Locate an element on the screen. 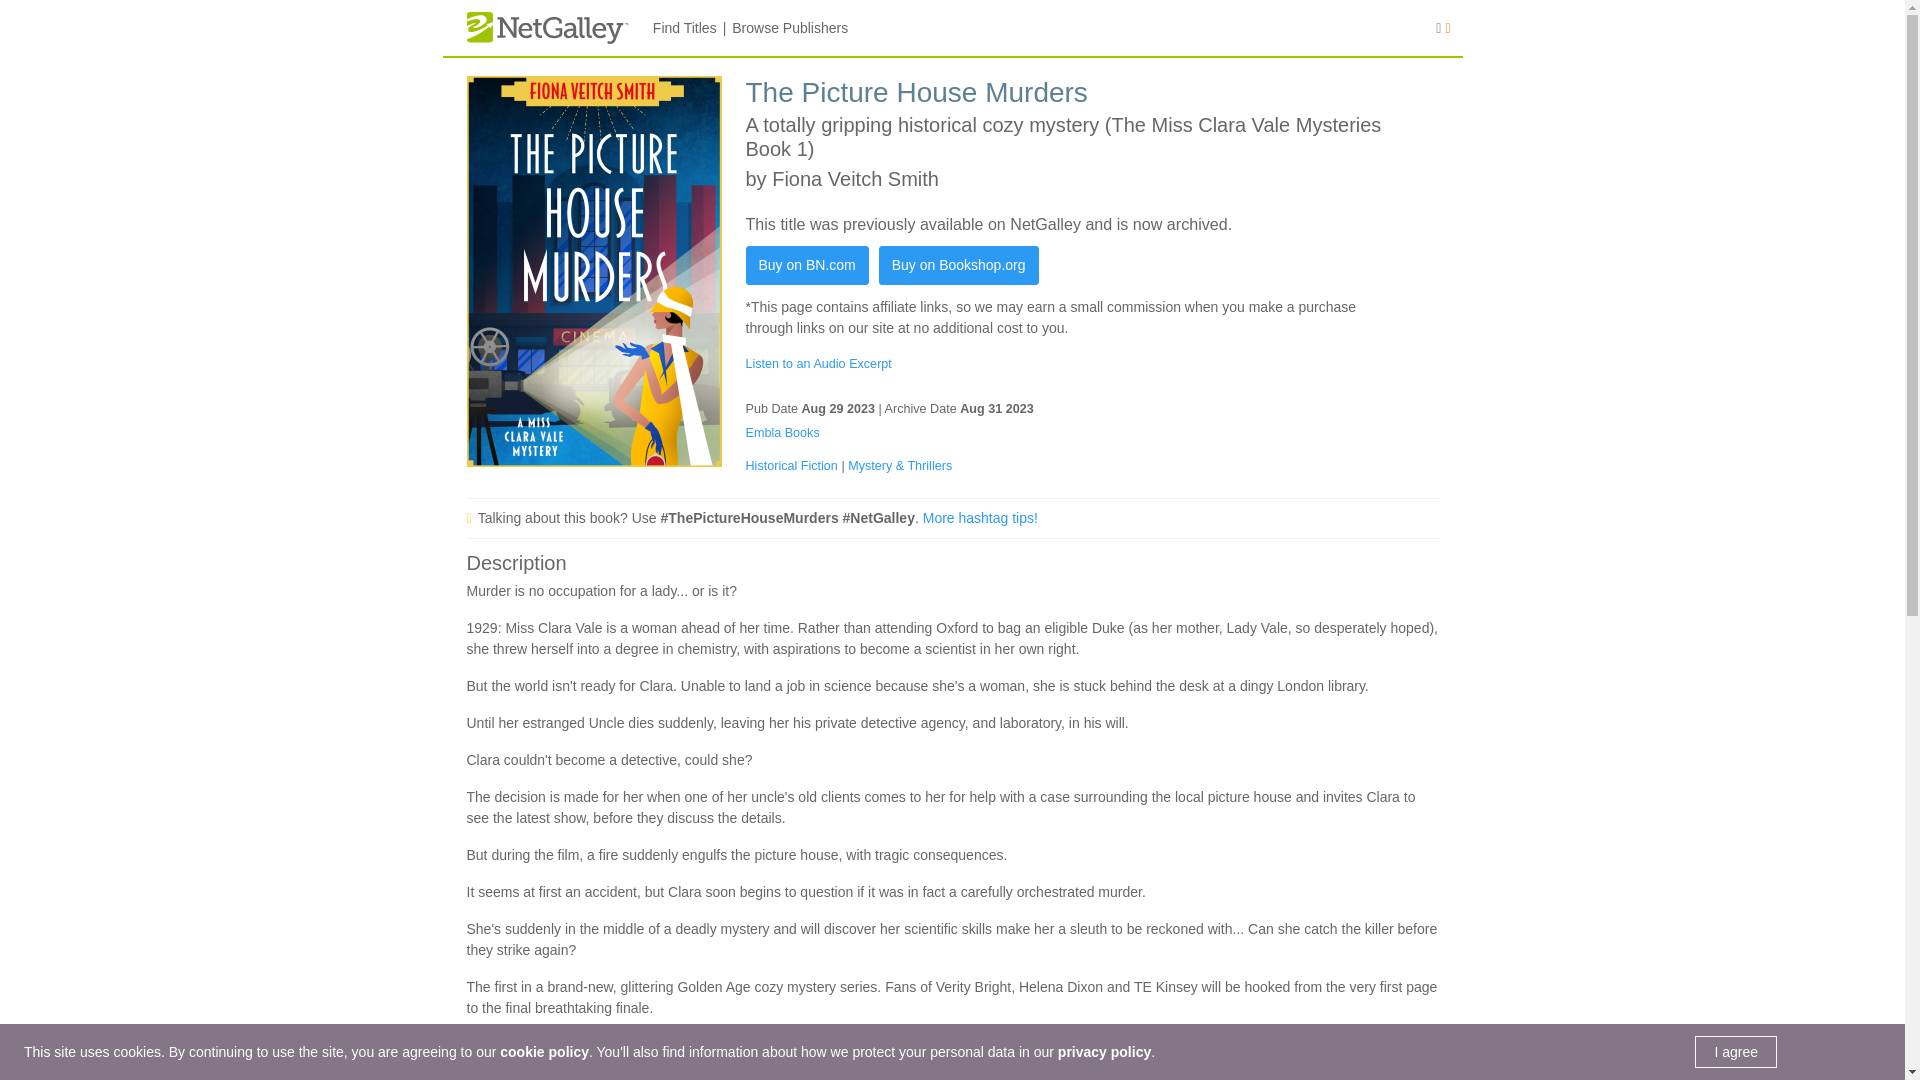 This screenshot has width=1920, height=1080. Buy on Bookshop.org is located at coordinates (958, 266).